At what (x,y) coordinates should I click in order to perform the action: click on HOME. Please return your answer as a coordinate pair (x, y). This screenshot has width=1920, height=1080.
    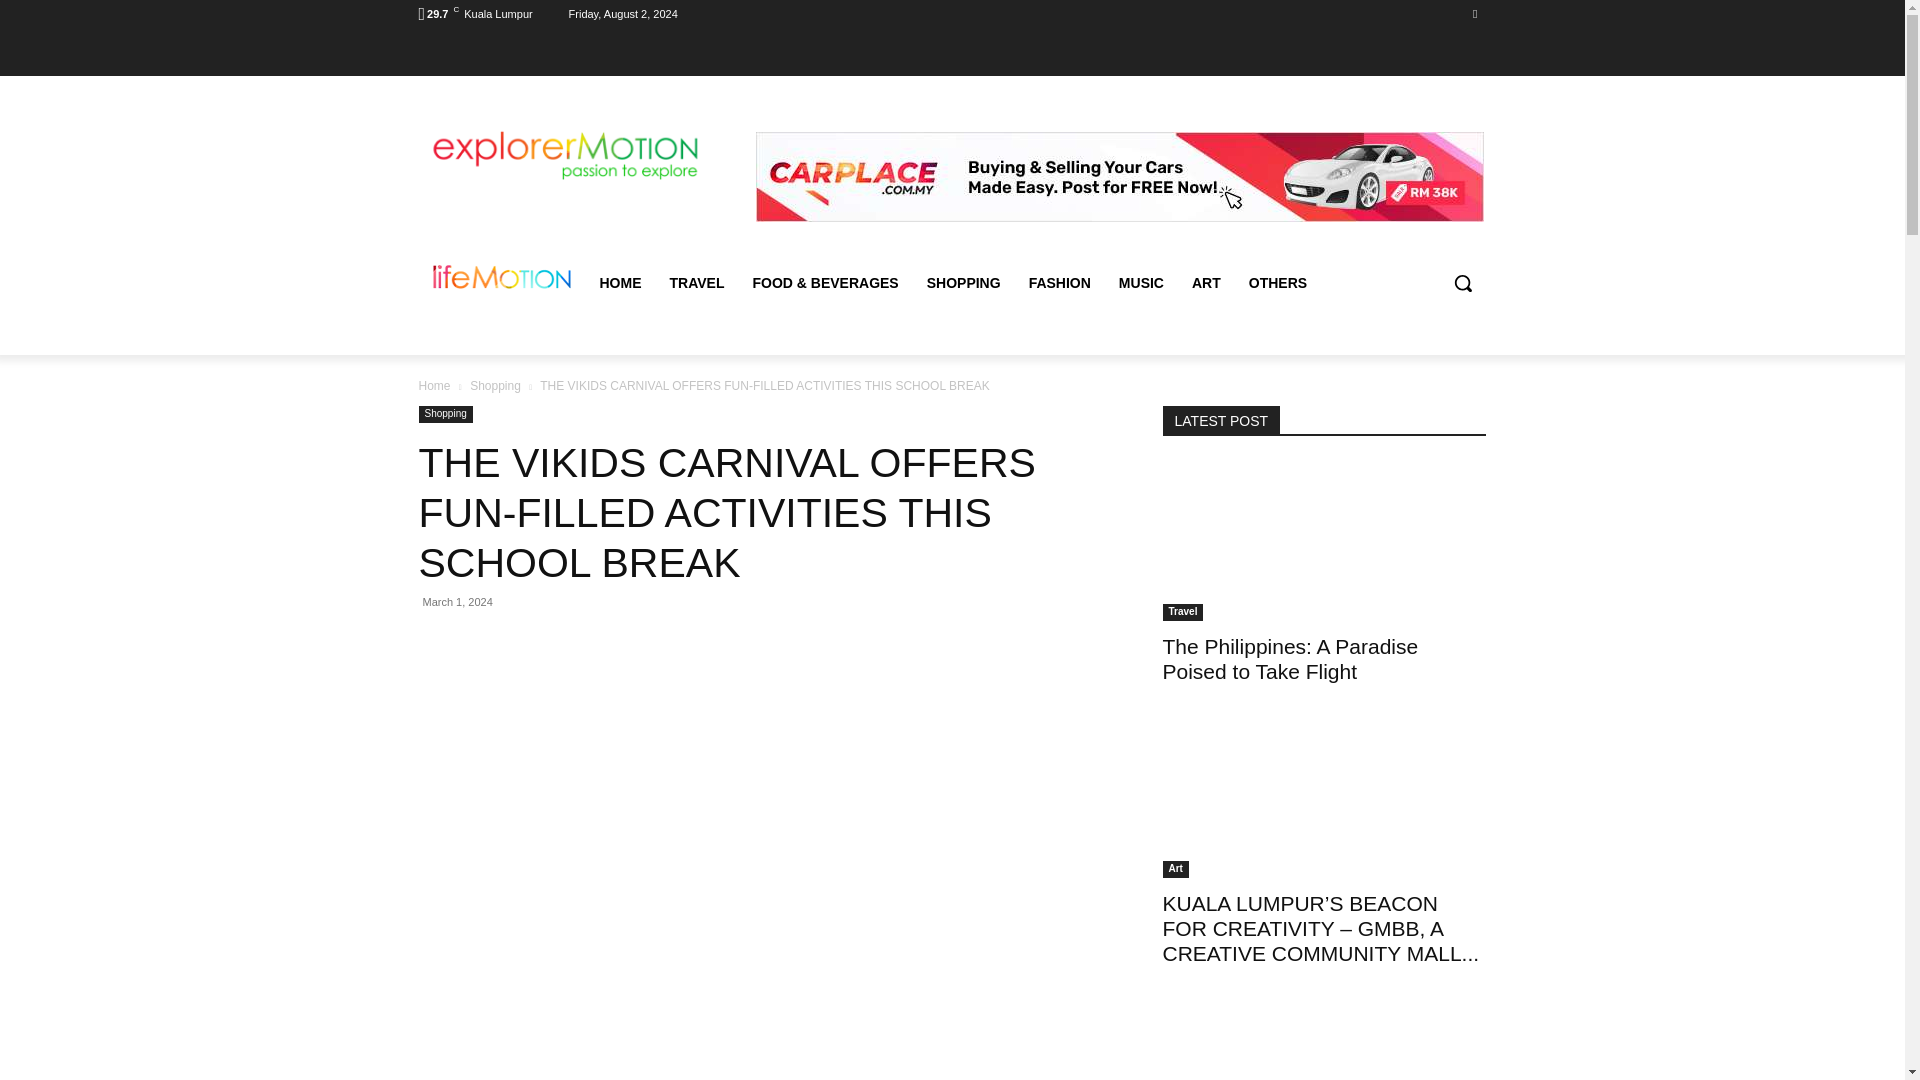
    Looking at the image, I should click on (620, 282).